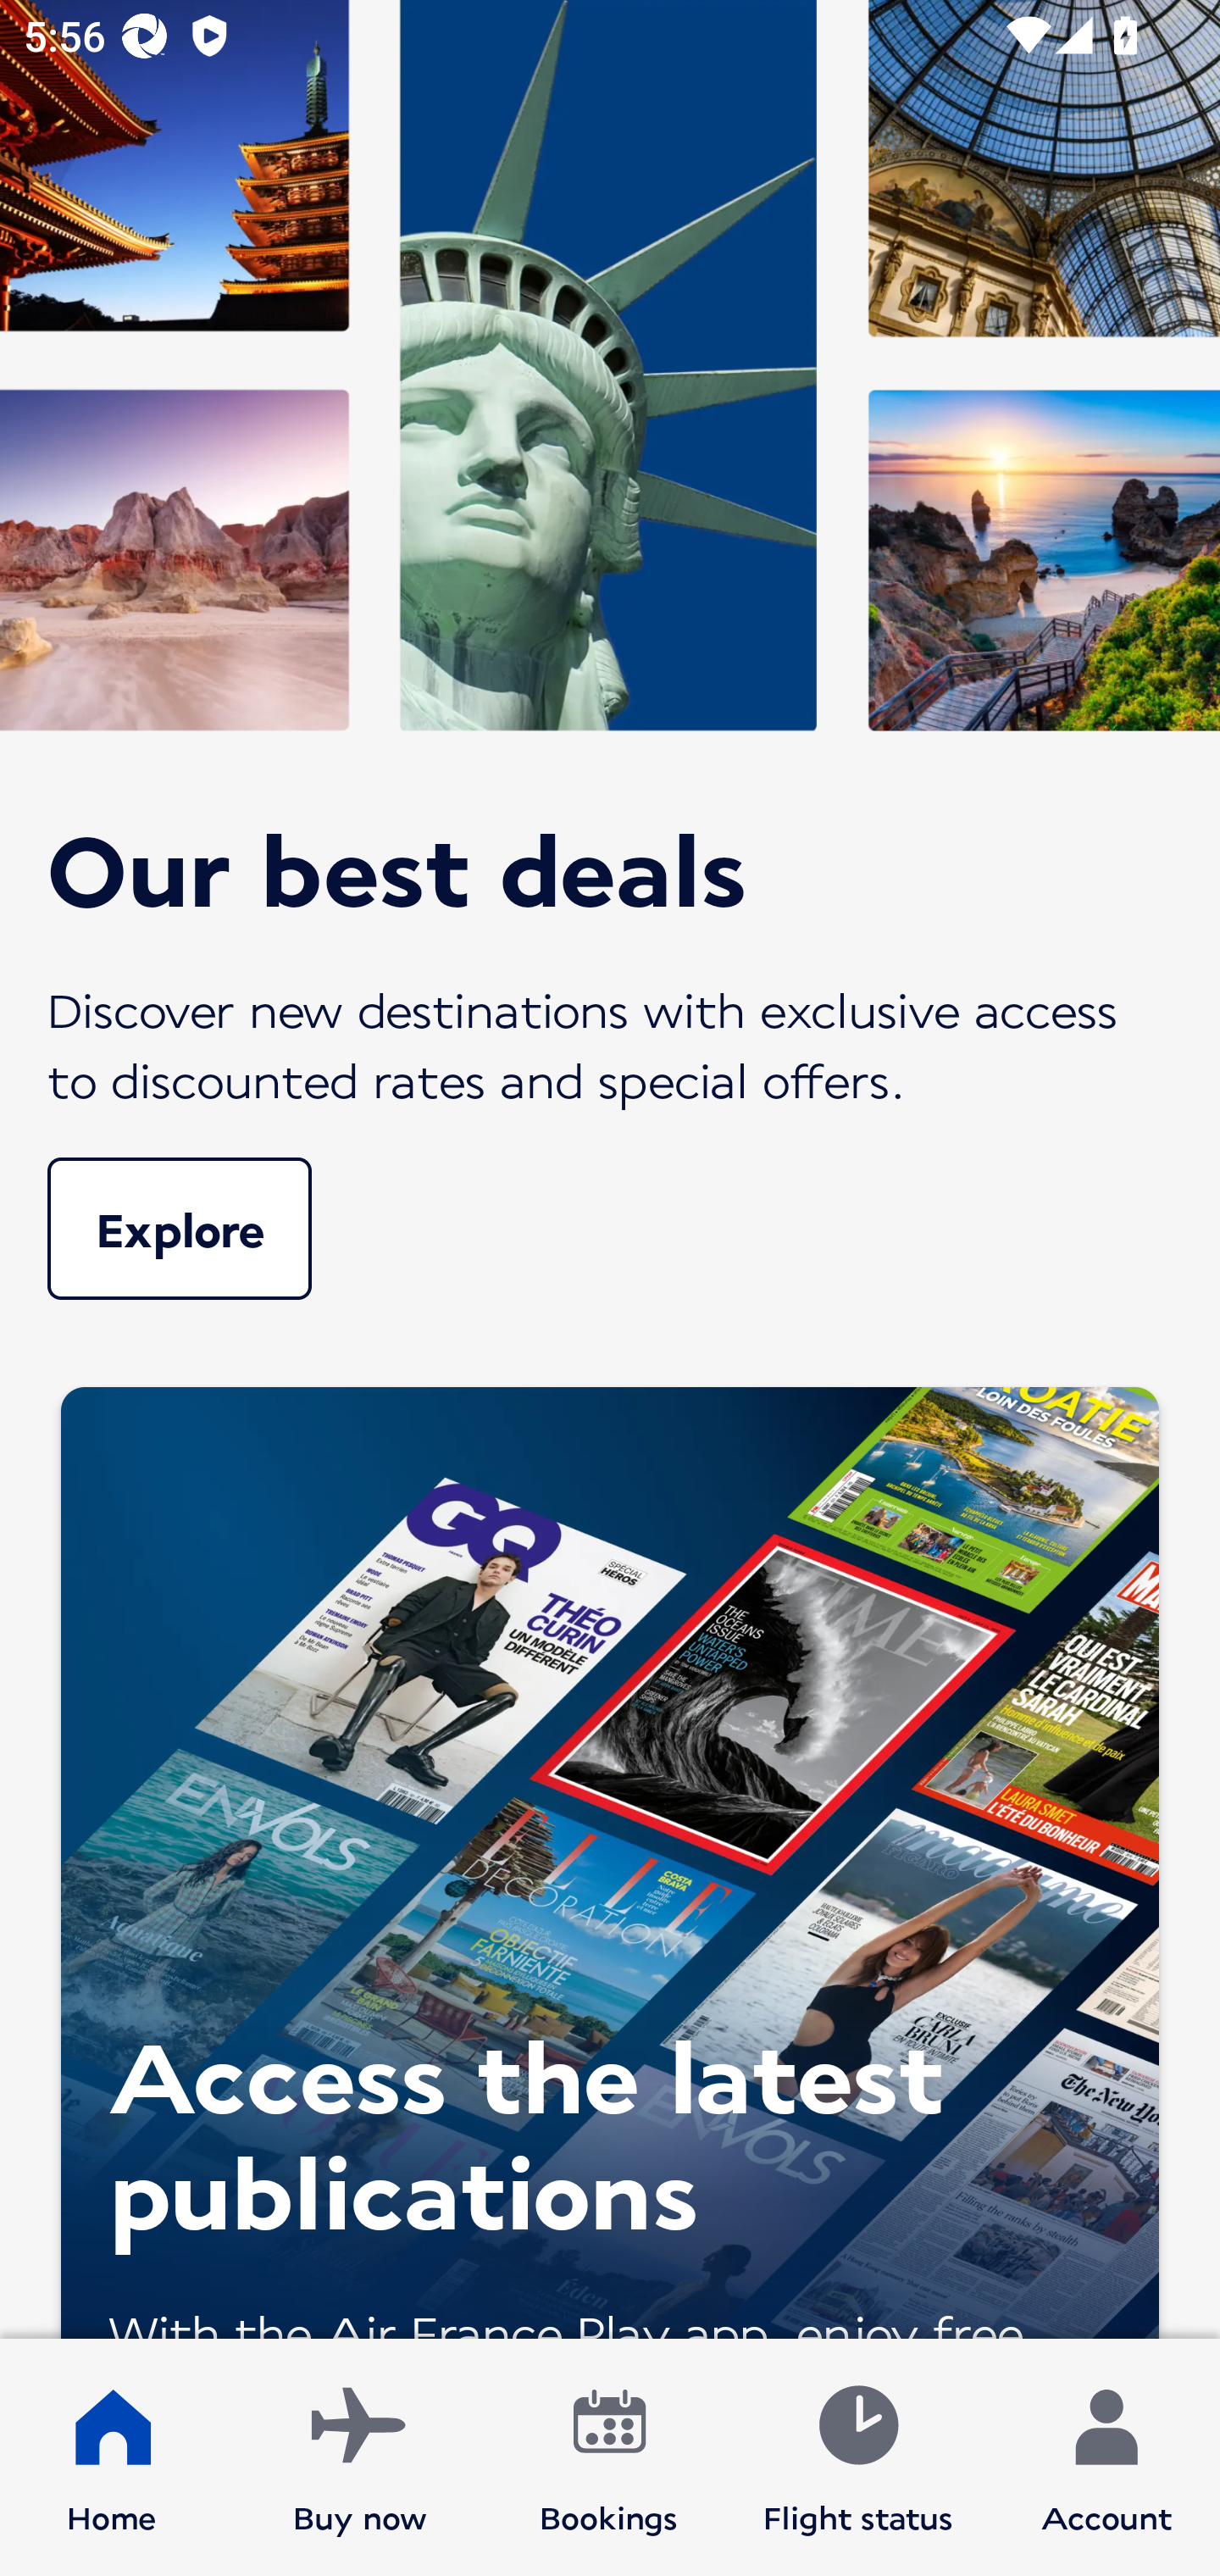 This screenshot has height=2576, width=1220. Describe the element at coordinates (609, 2457) in the screenshot. I see `Bookings` at that location.